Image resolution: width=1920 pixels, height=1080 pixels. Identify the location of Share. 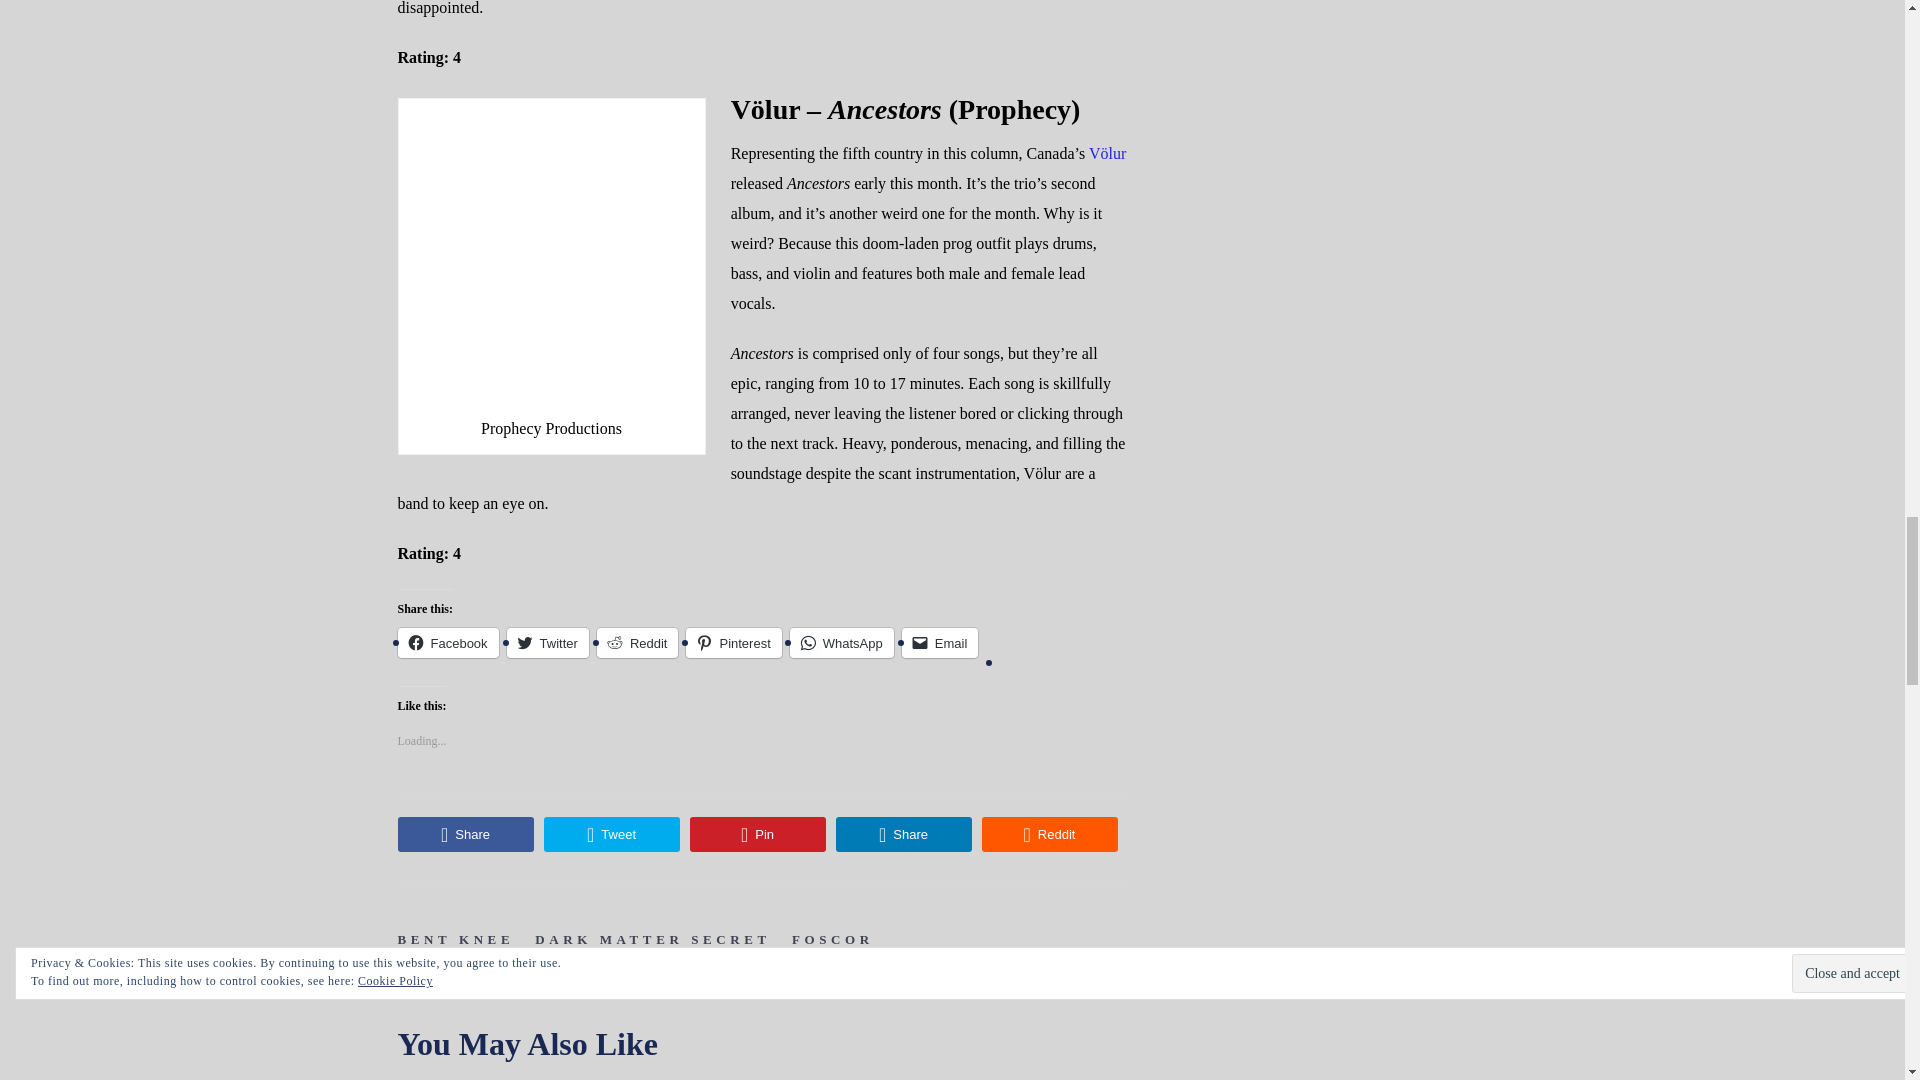
(903, 834).